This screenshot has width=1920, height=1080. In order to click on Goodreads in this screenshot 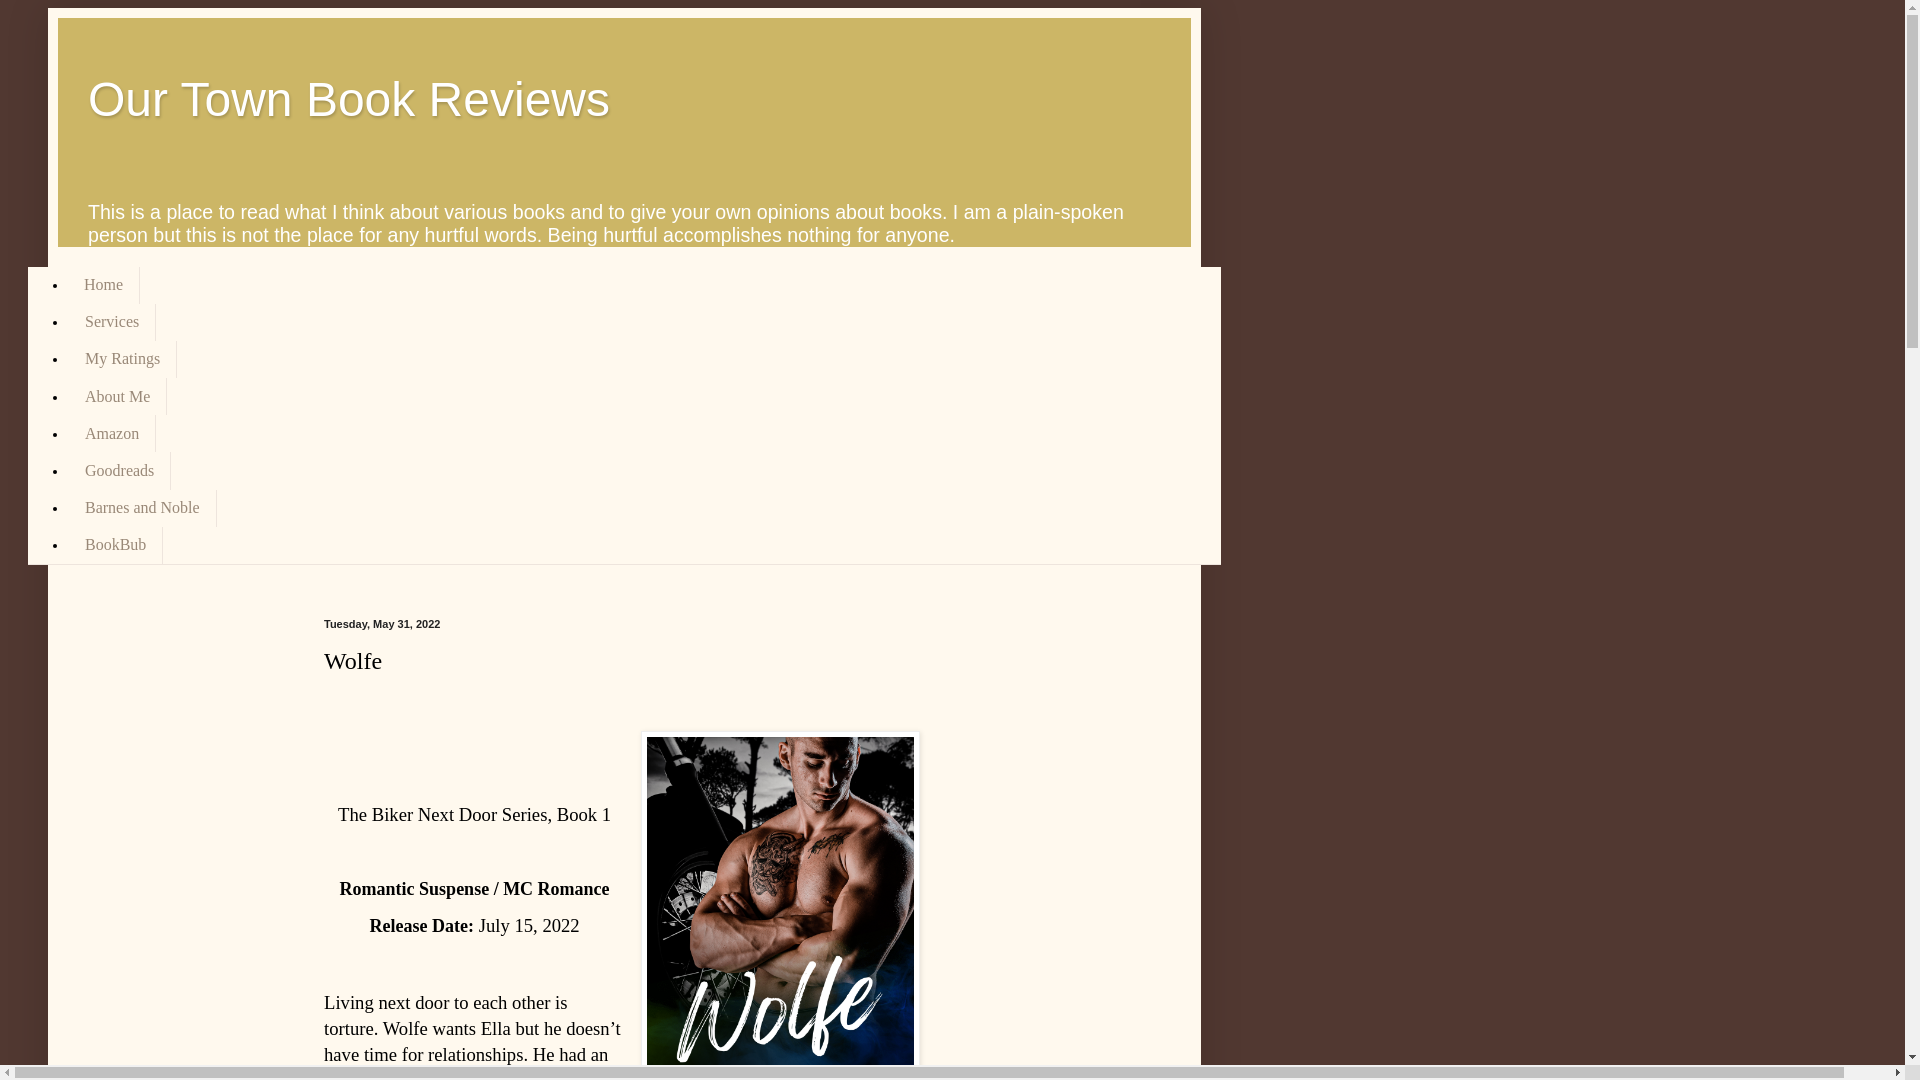, I will do `click(118, 470)`.